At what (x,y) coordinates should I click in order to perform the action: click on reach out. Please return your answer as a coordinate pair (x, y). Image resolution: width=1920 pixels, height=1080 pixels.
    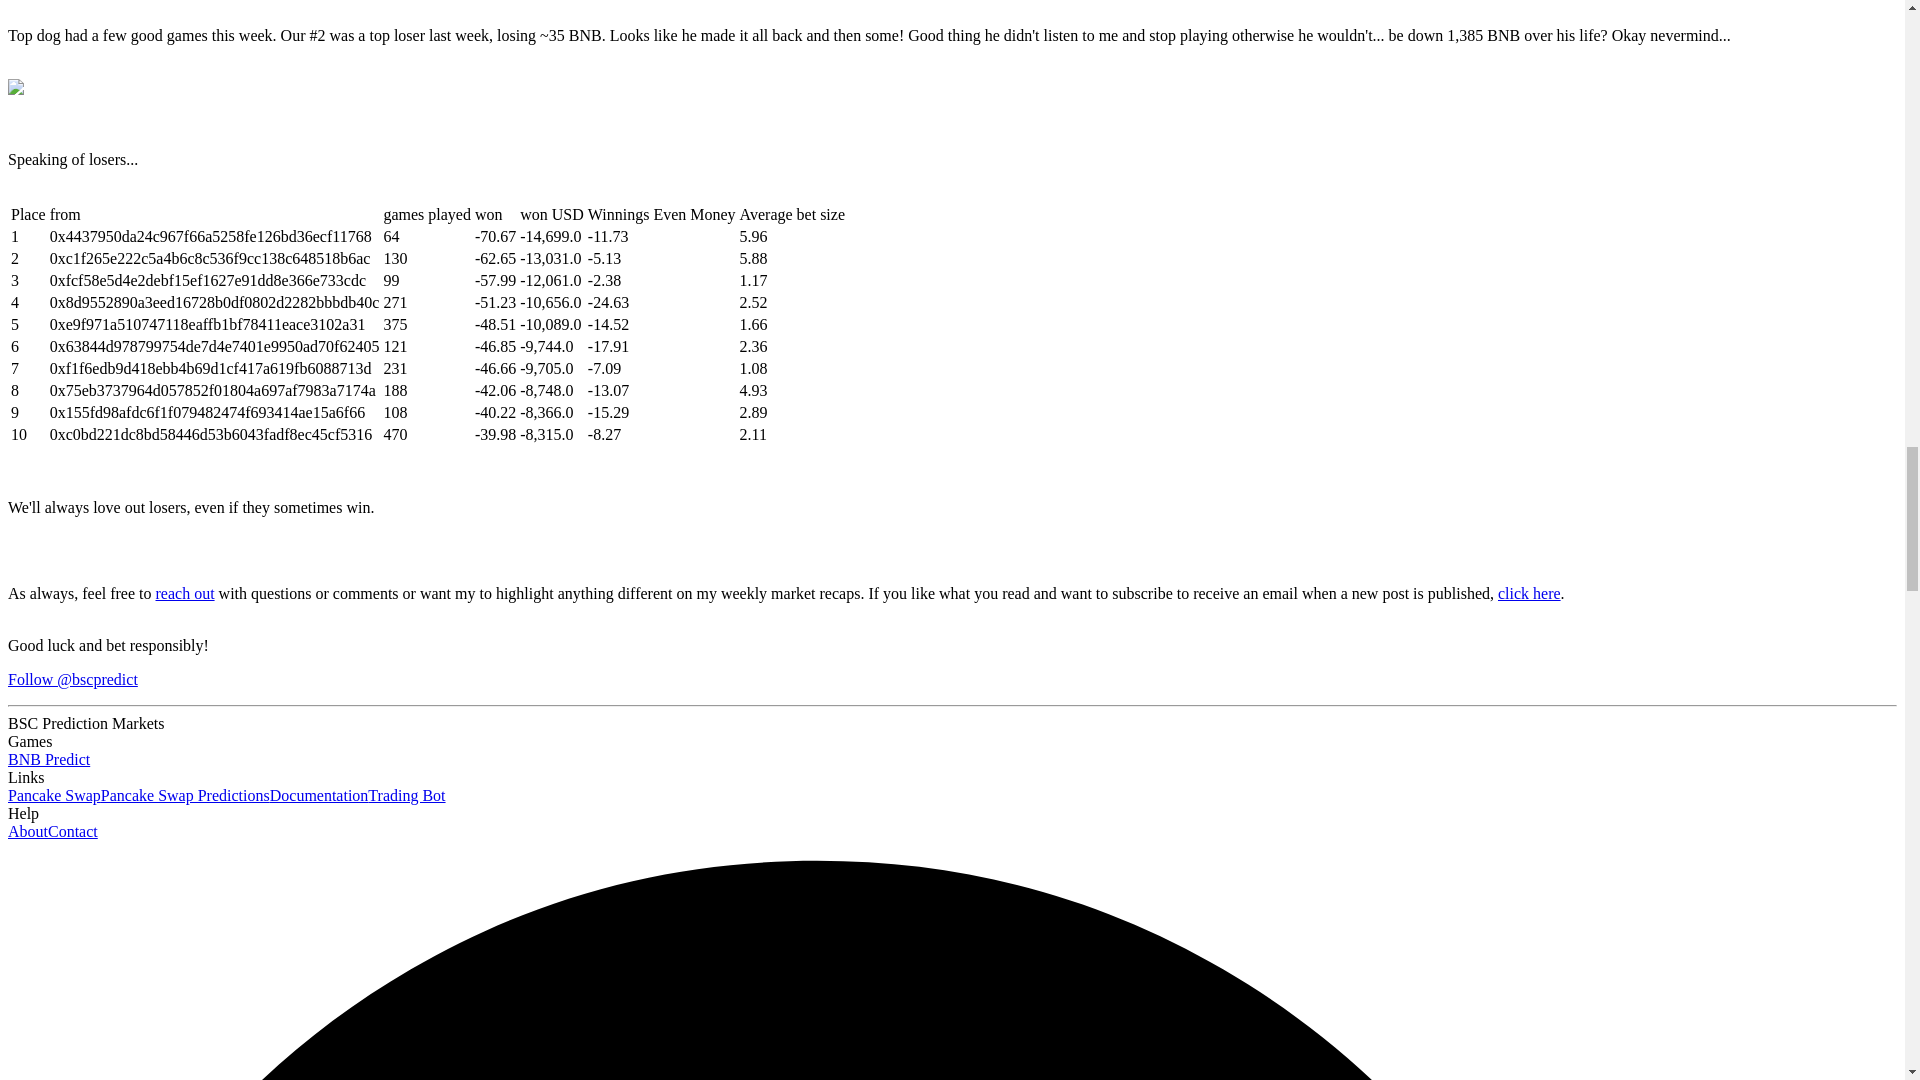
    Looking at the image, I should click on (185, 593).